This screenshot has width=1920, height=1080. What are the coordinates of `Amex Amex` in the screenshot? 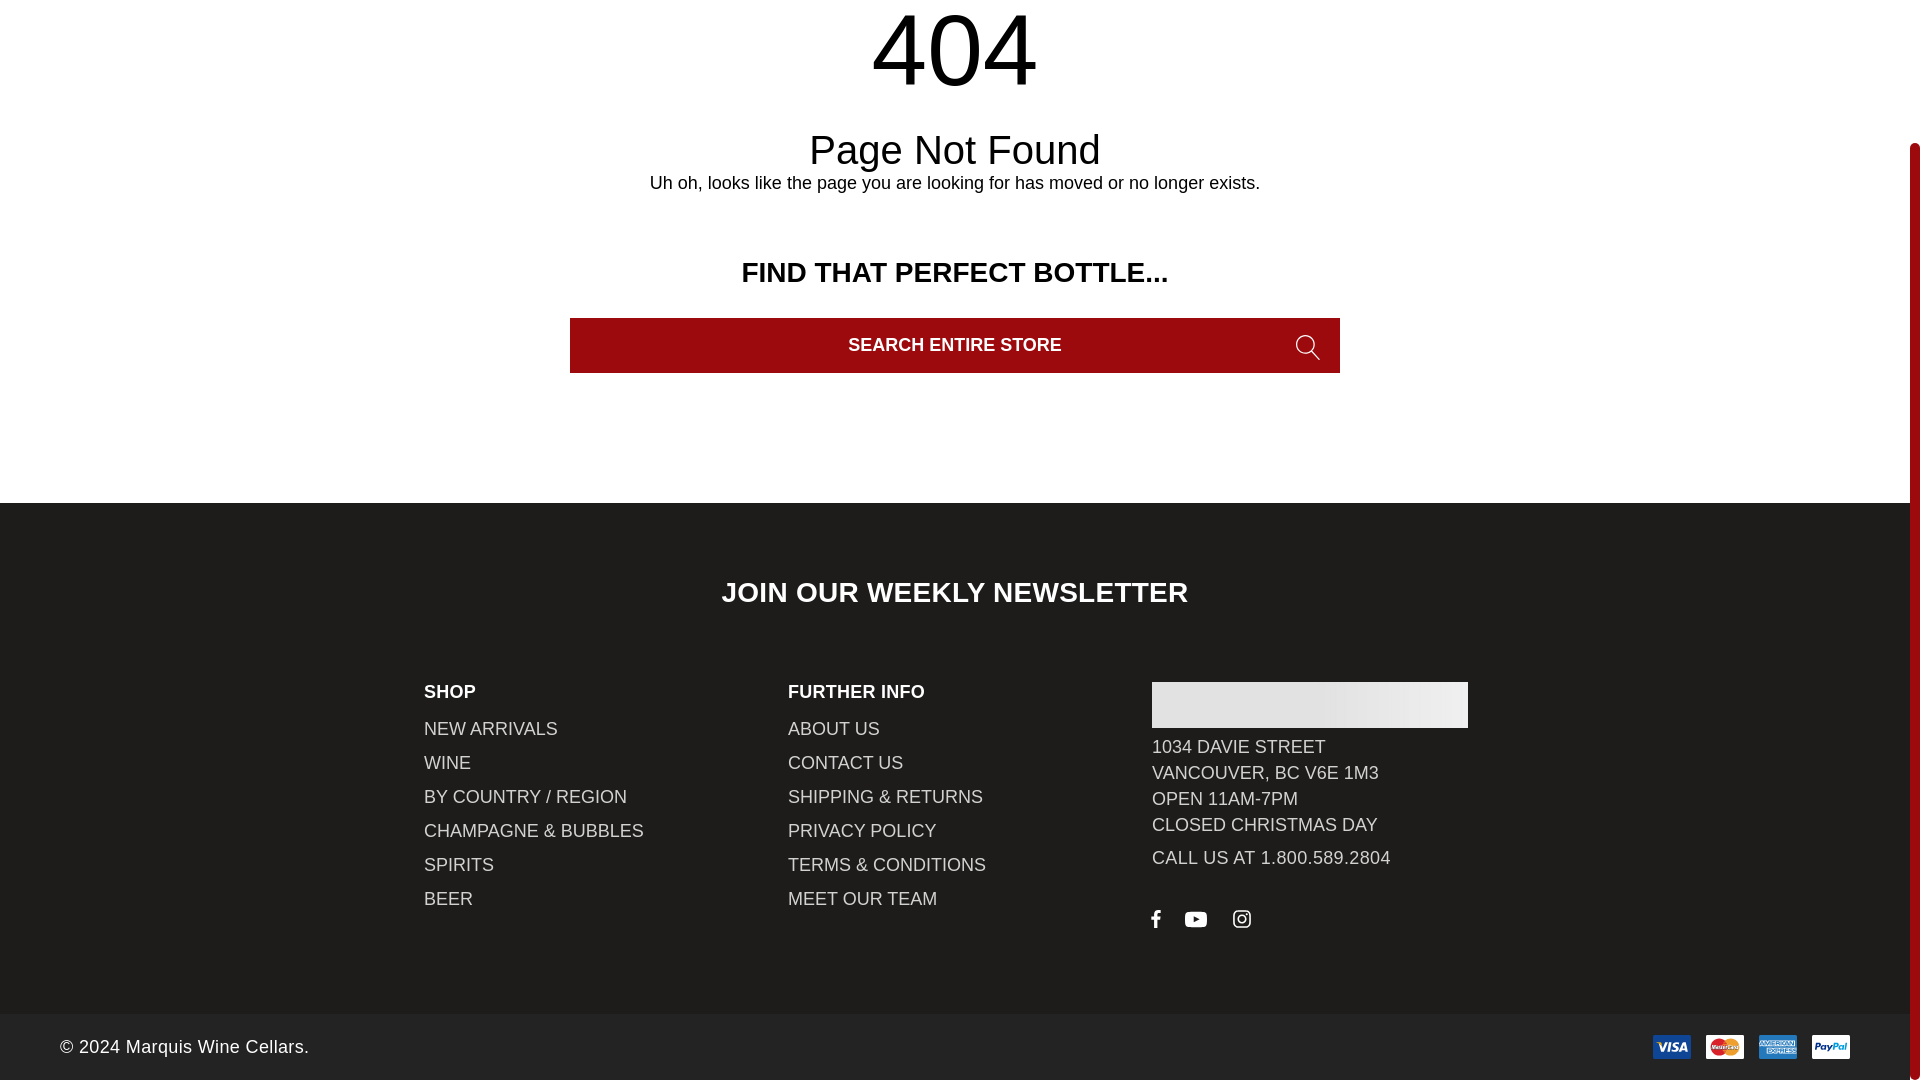 It's located at (1778, 1046).